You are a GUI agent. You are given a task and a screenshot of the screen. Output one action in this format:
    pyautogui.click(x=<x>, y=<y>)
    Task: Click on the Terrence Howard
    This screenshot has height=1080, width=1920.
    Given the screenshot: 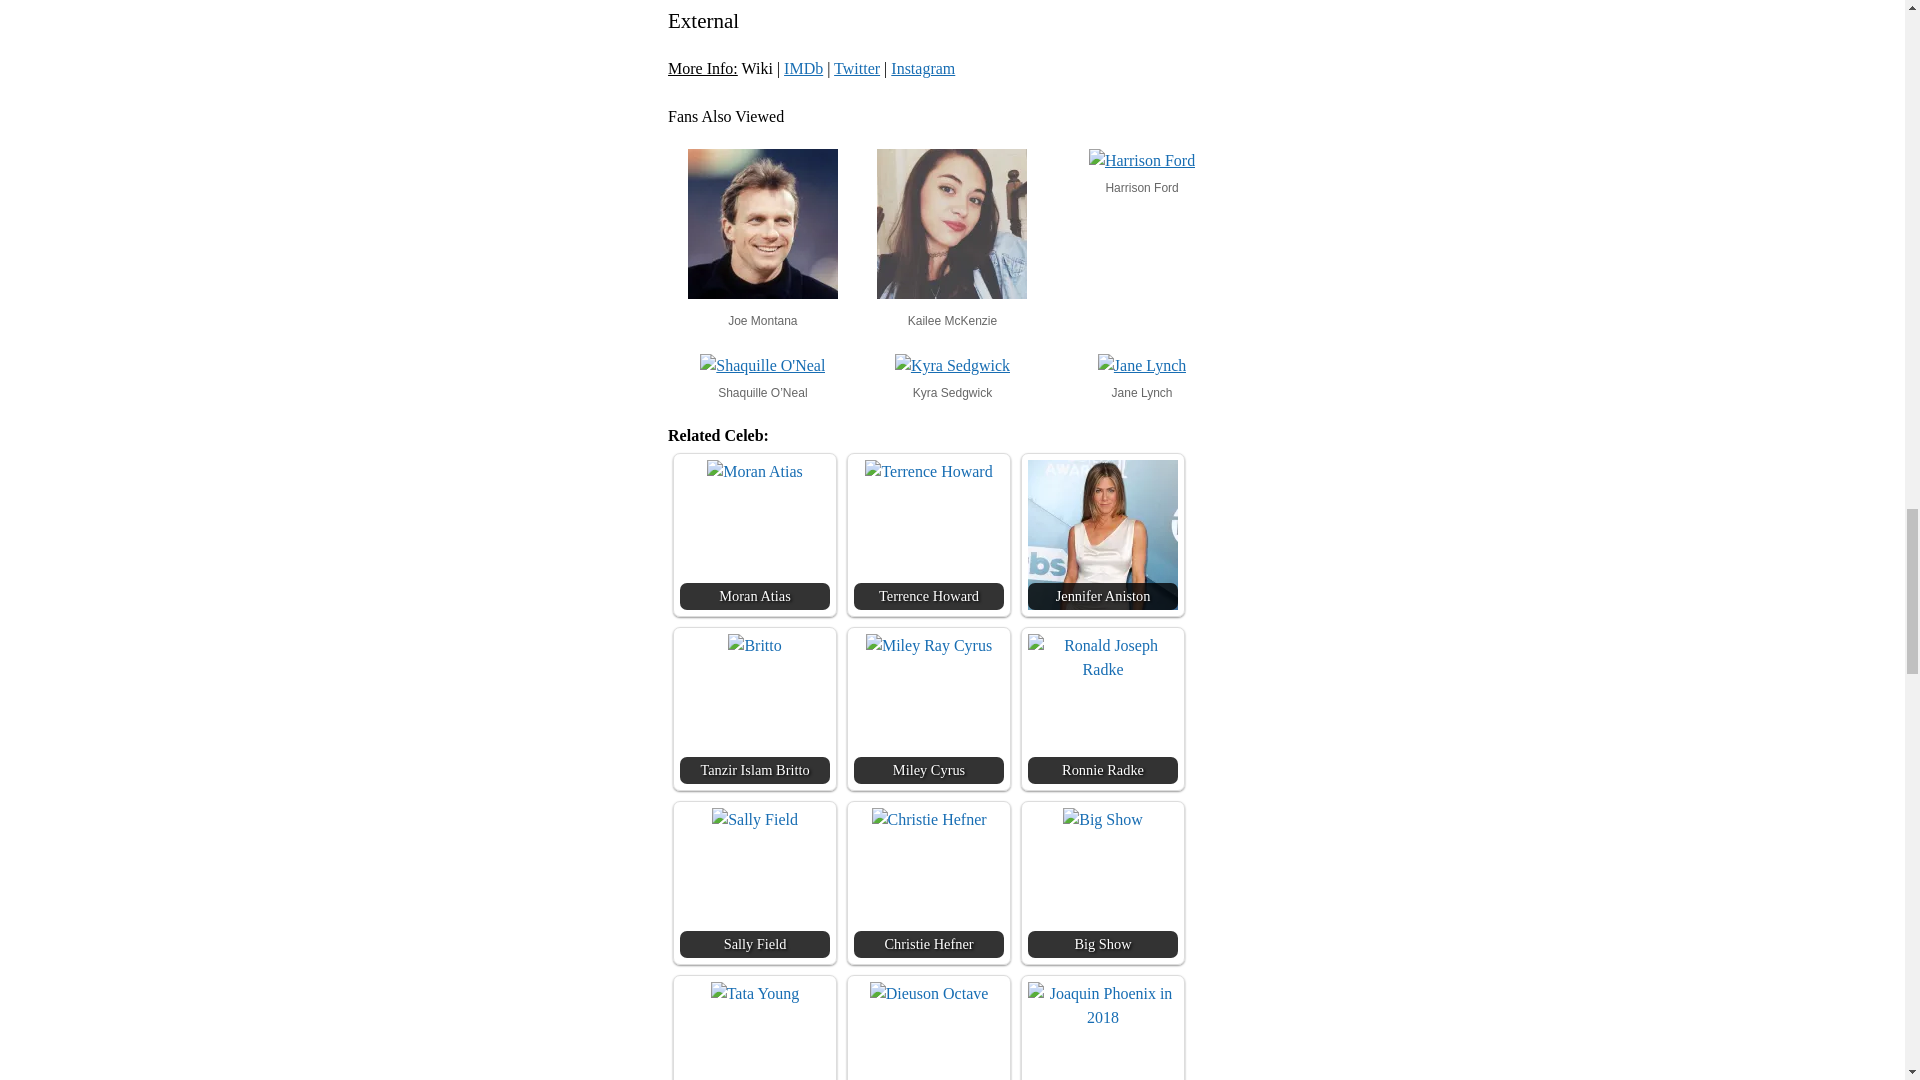 What is the action you would take?
    pyautogui.click(x=928, y=472)
    